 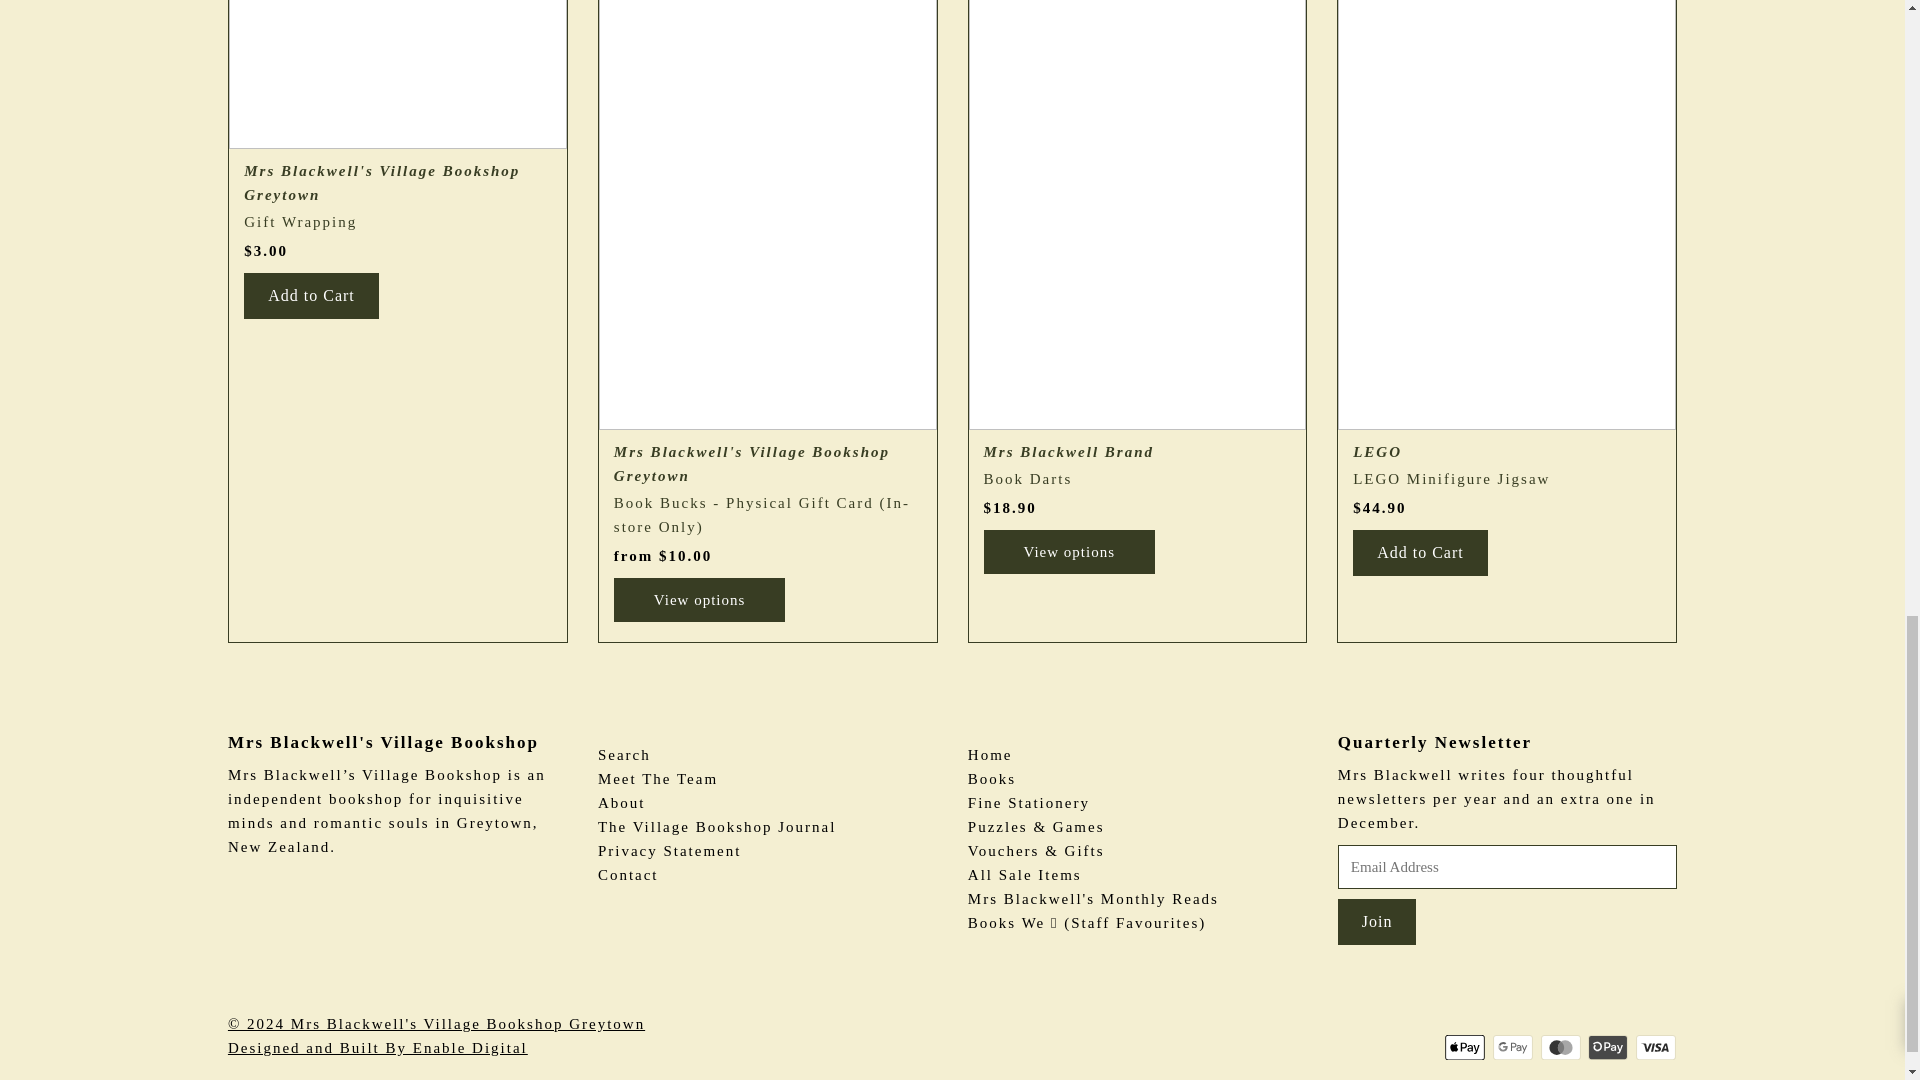 What do you see at coordinates (1377, 920) in the screenshot?
I see `Join` at bounding box center [1377, 920].